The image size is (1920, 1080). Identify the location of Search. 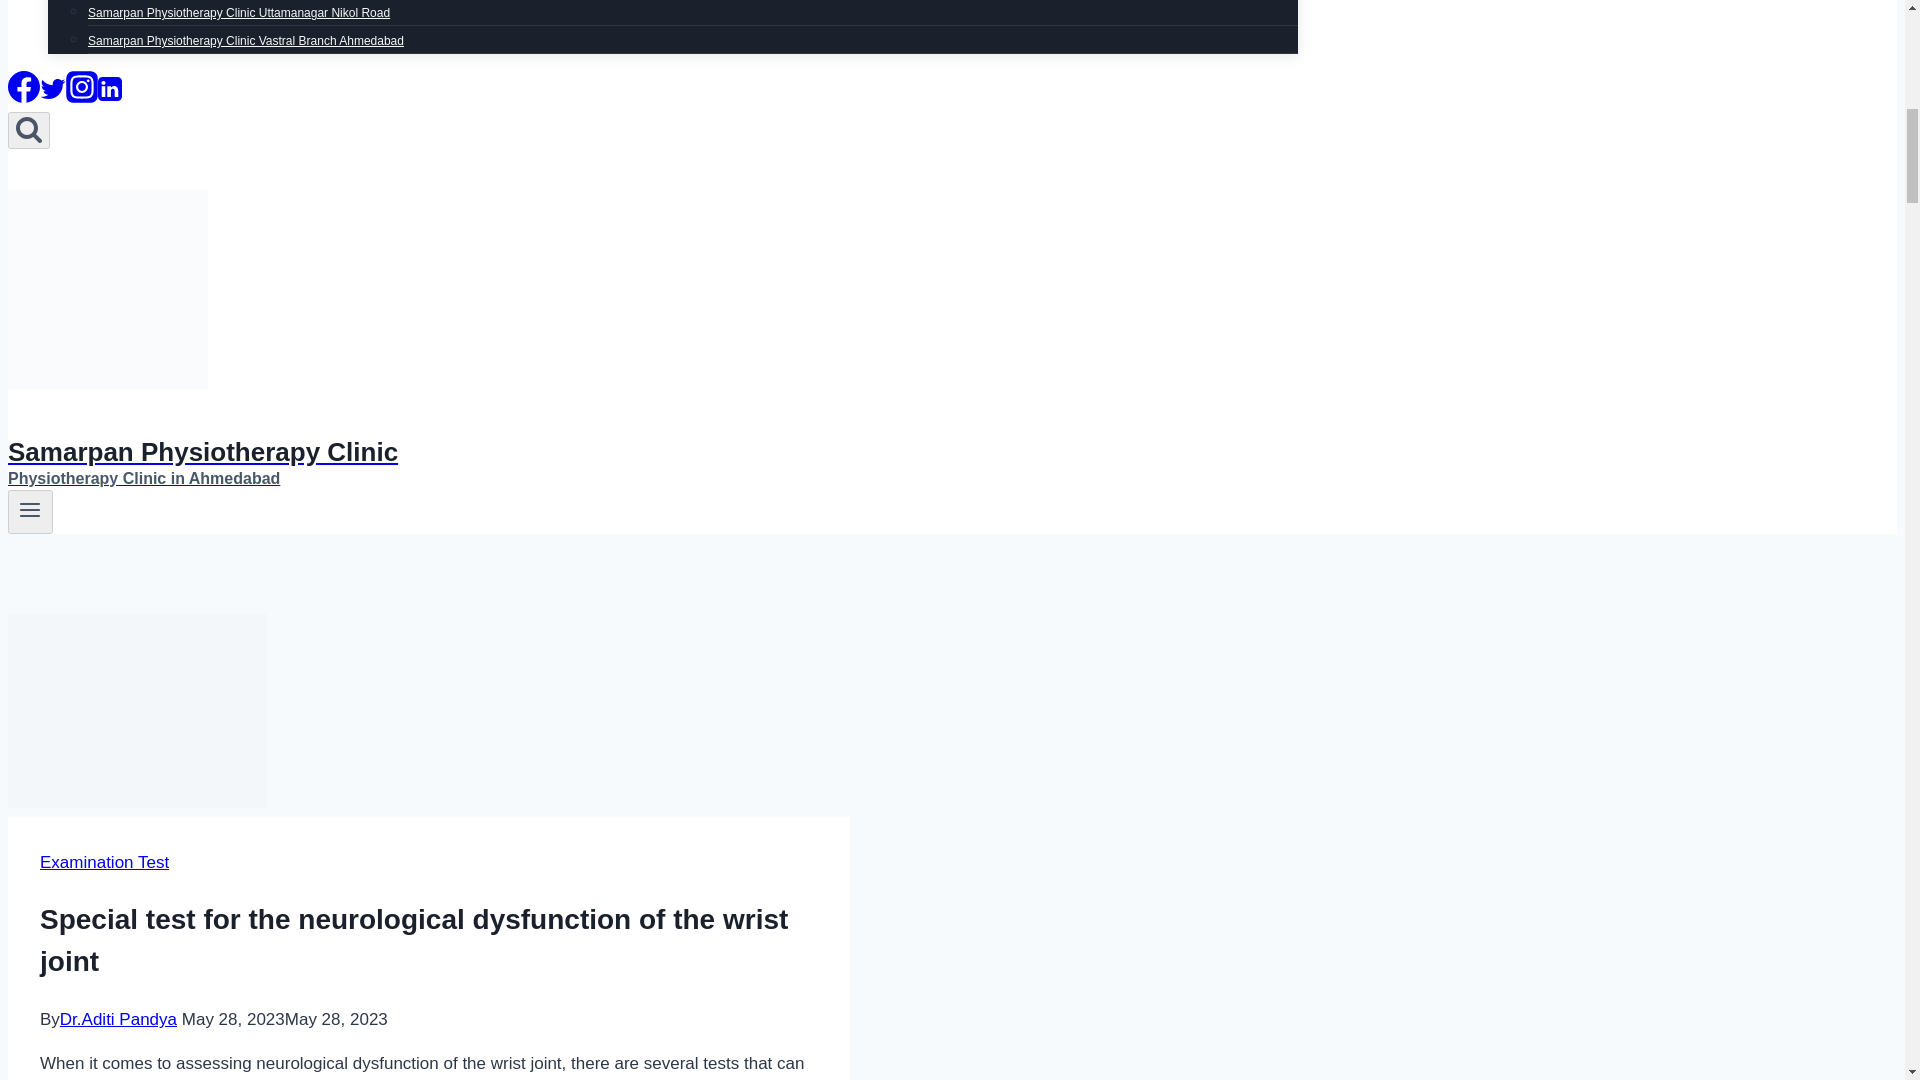
(28, 128).